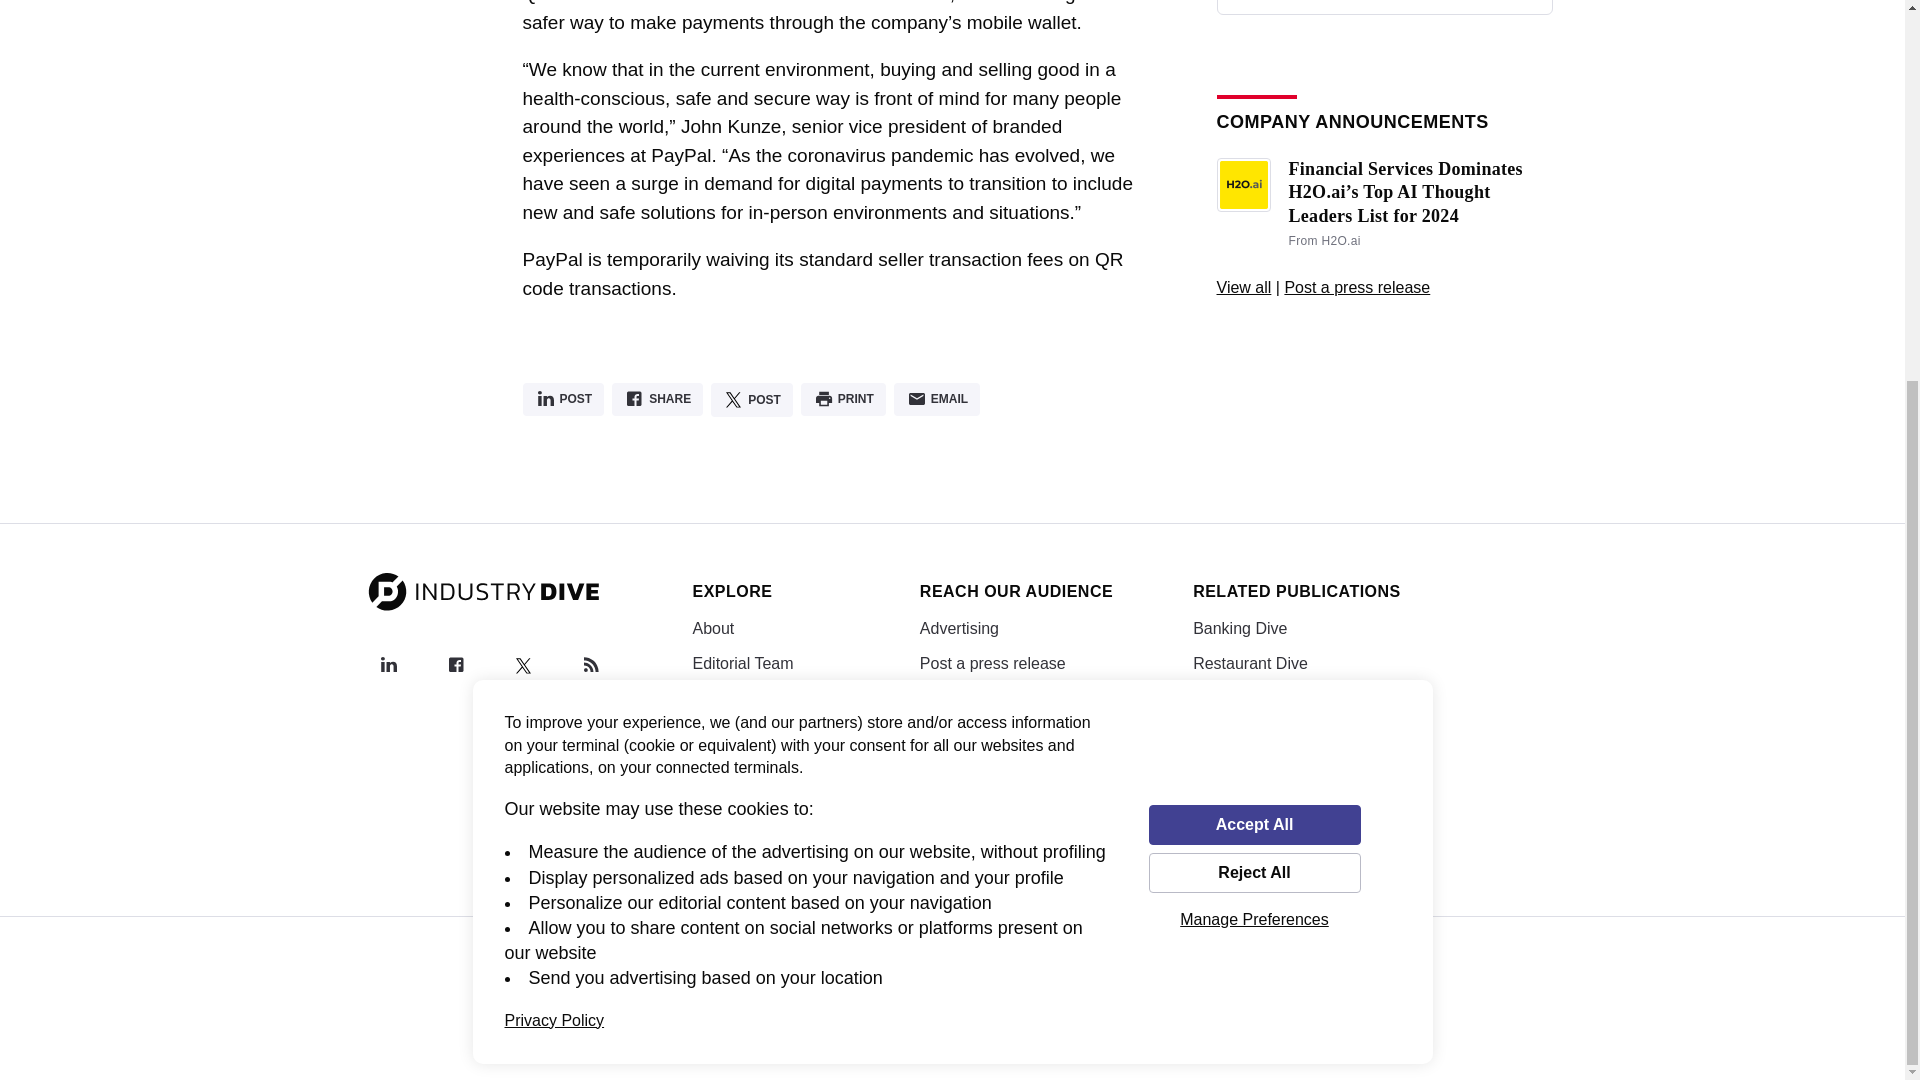 This screenshot has height=1080, width=1920. Describe the element at coordinates (936, 399) in the screenshot. I see `EMAIL` at that location.